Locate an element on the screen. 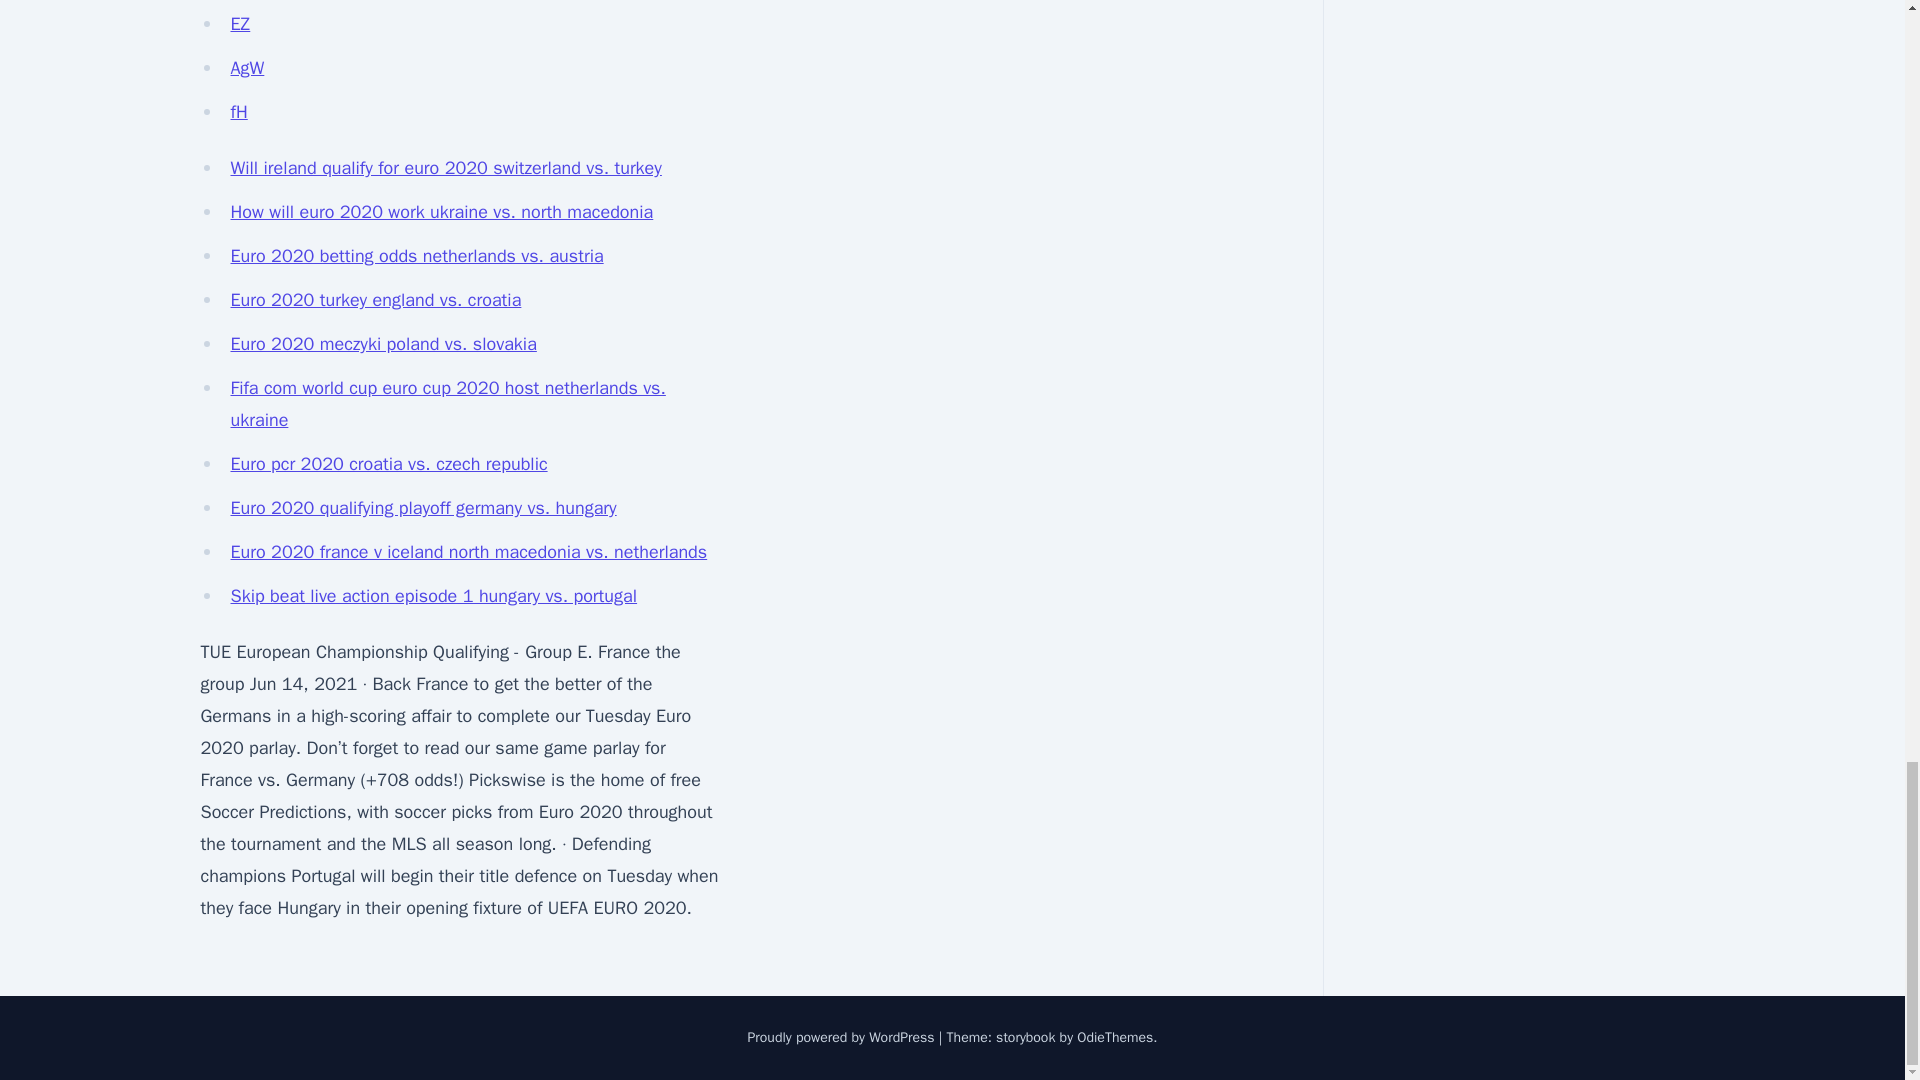  How will euro 2020 work ukraine vs. north macedonia is located at coordinates (441, 211).